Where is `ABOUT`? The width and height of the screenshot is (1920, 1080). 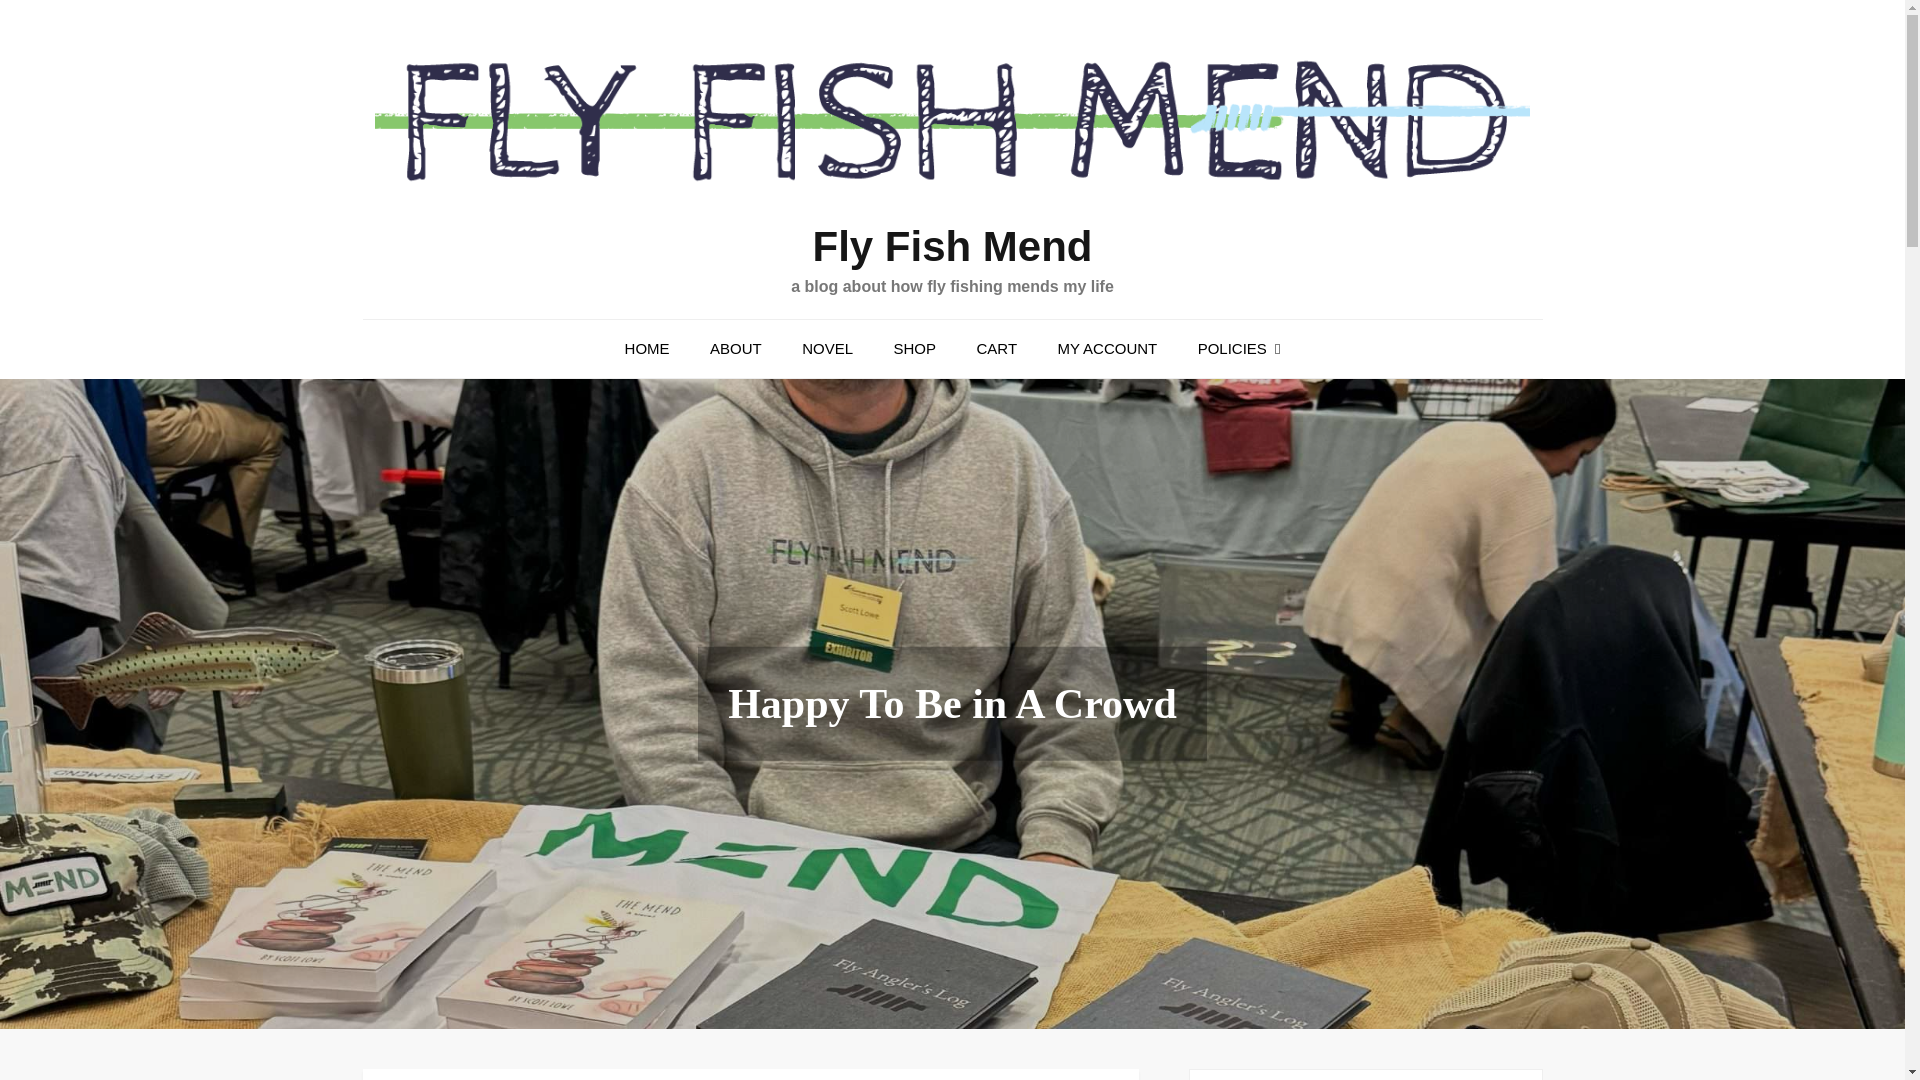 ABOUT is located at coordinates (735, 348).